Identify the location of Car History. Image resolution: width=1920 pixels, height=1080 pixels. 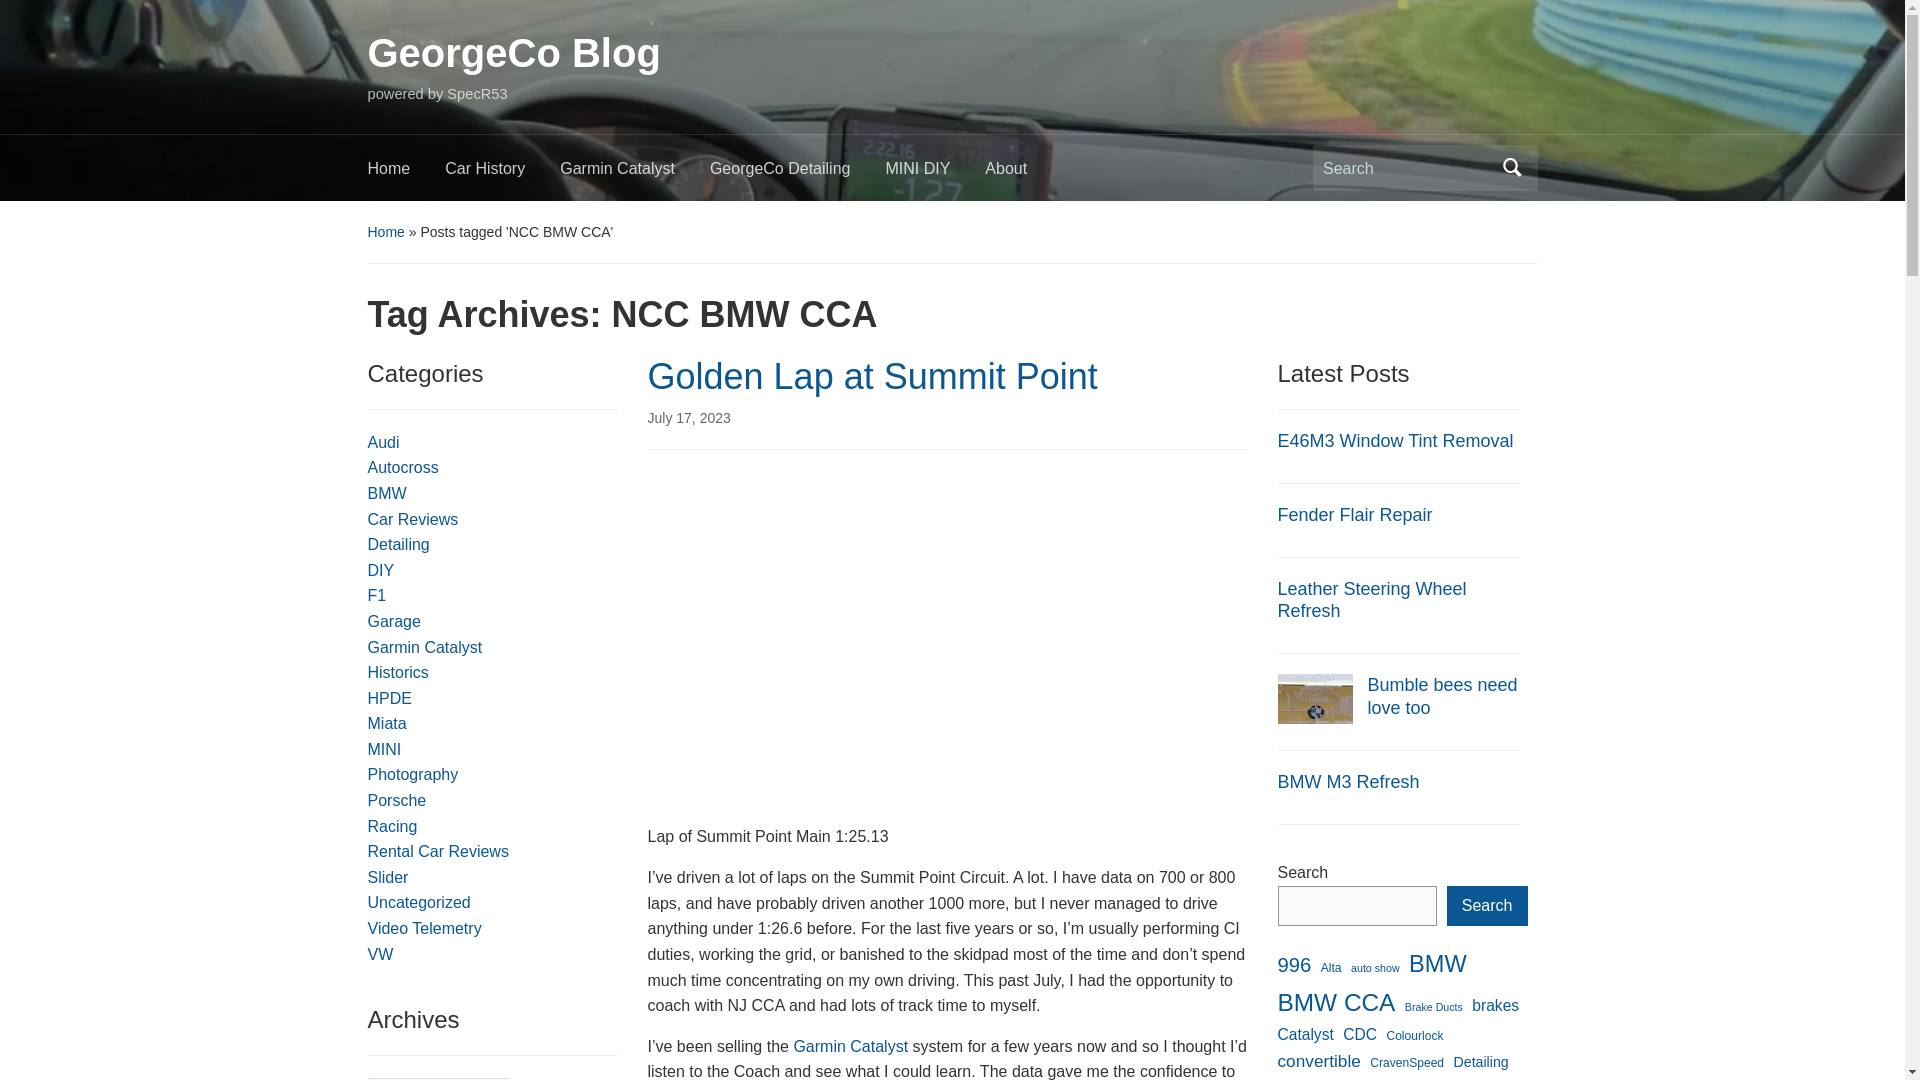
(502, 174).